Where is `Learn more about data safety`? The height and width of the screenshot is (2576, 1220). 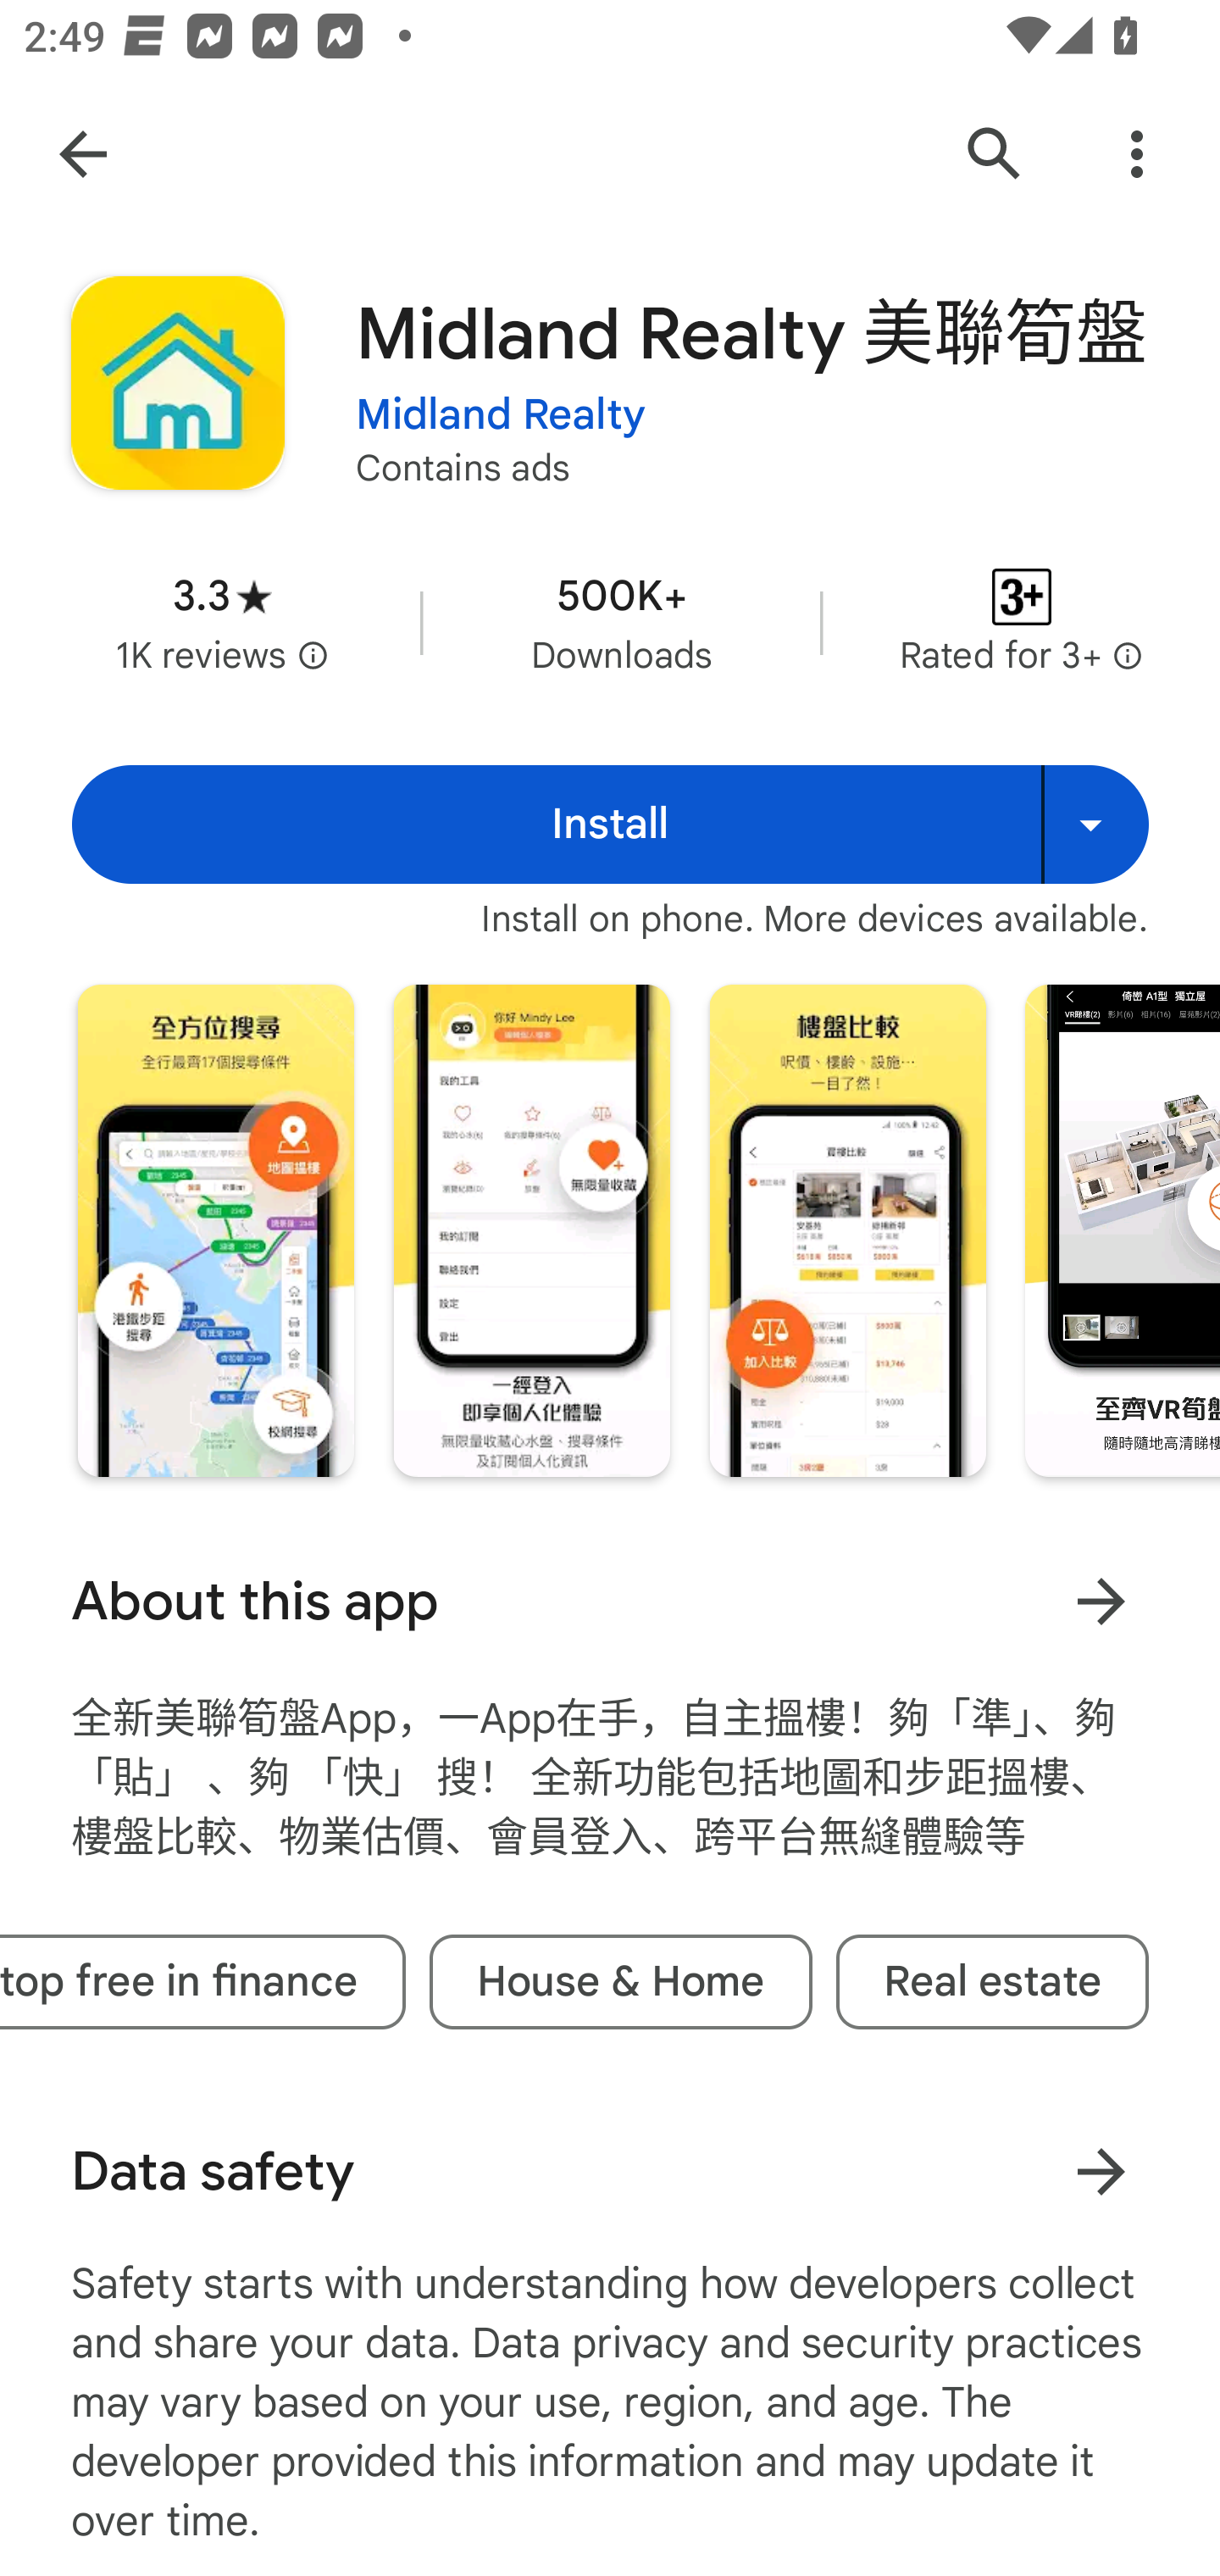 Learn more about data safety is located at coordinates (1101, 2171).